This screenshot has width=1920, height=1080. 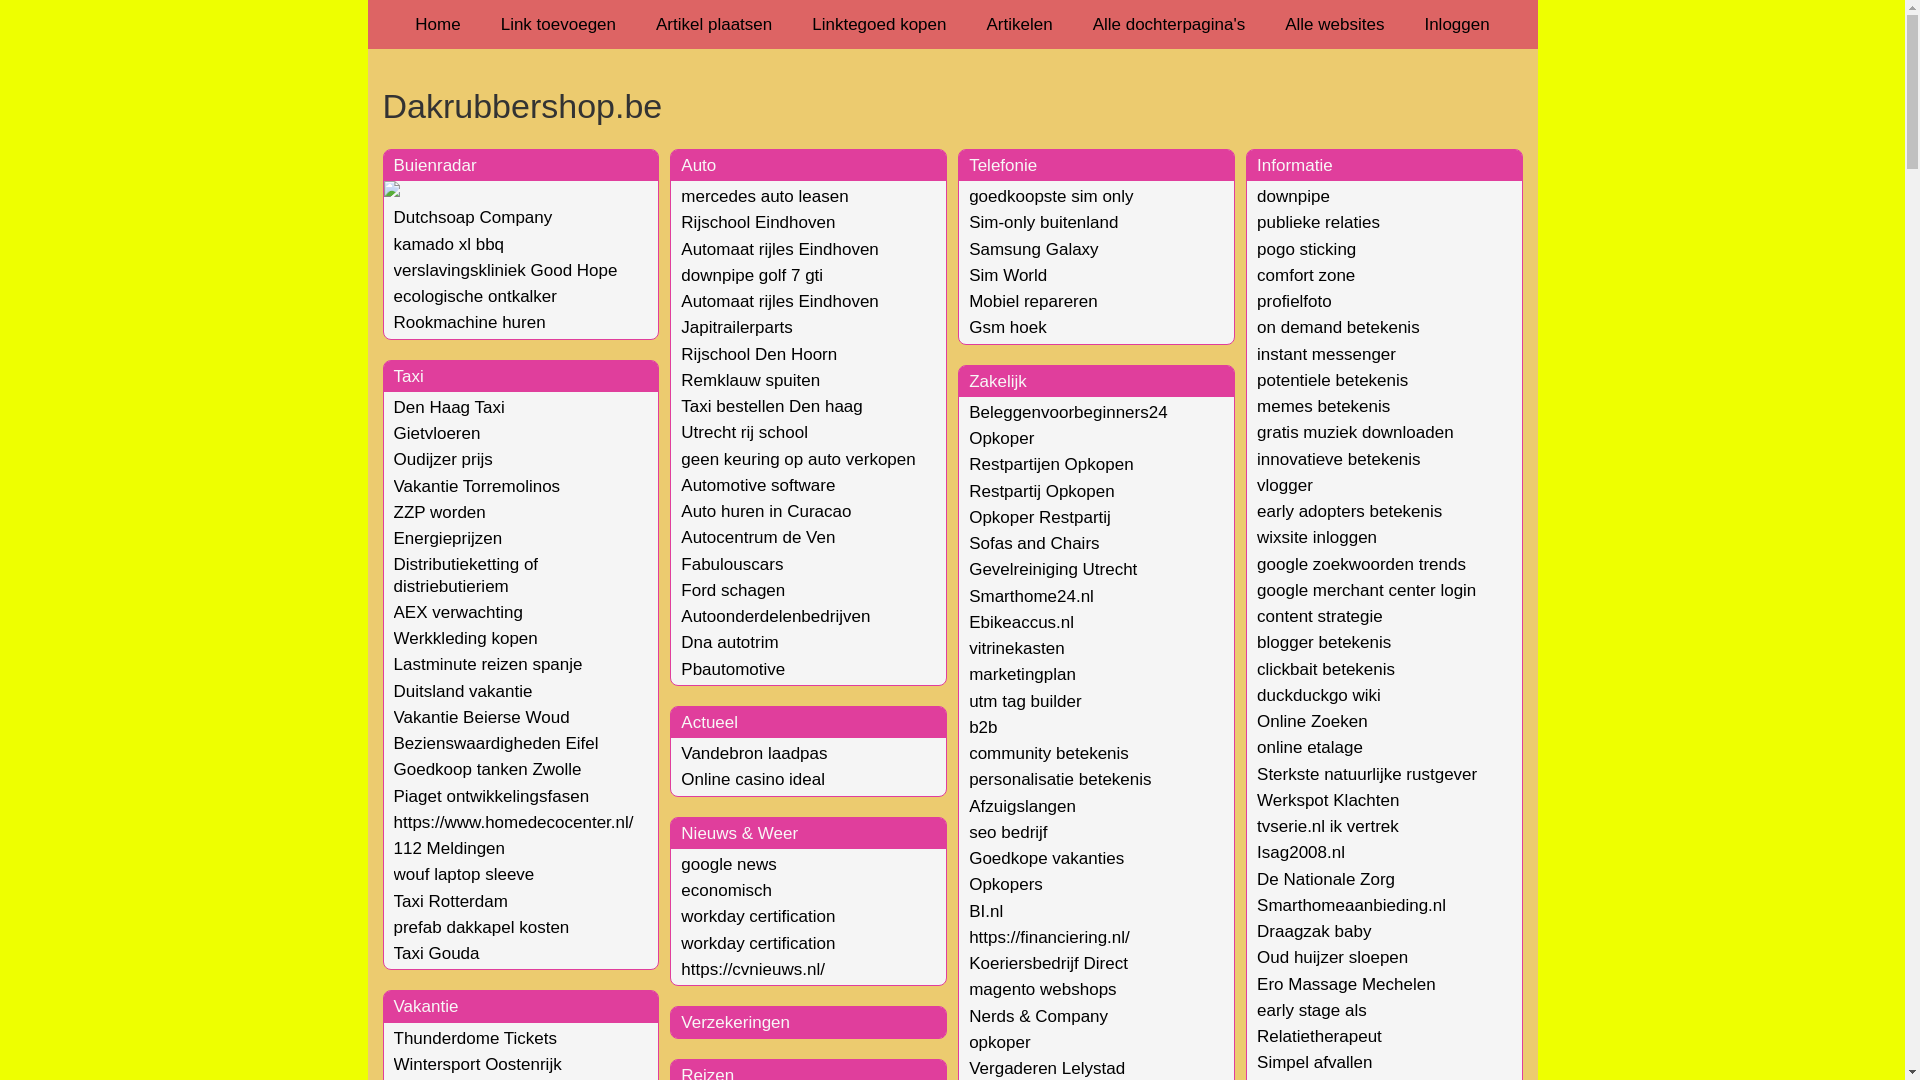 I want to click on Zakelijk, so click(x=998, y=382).